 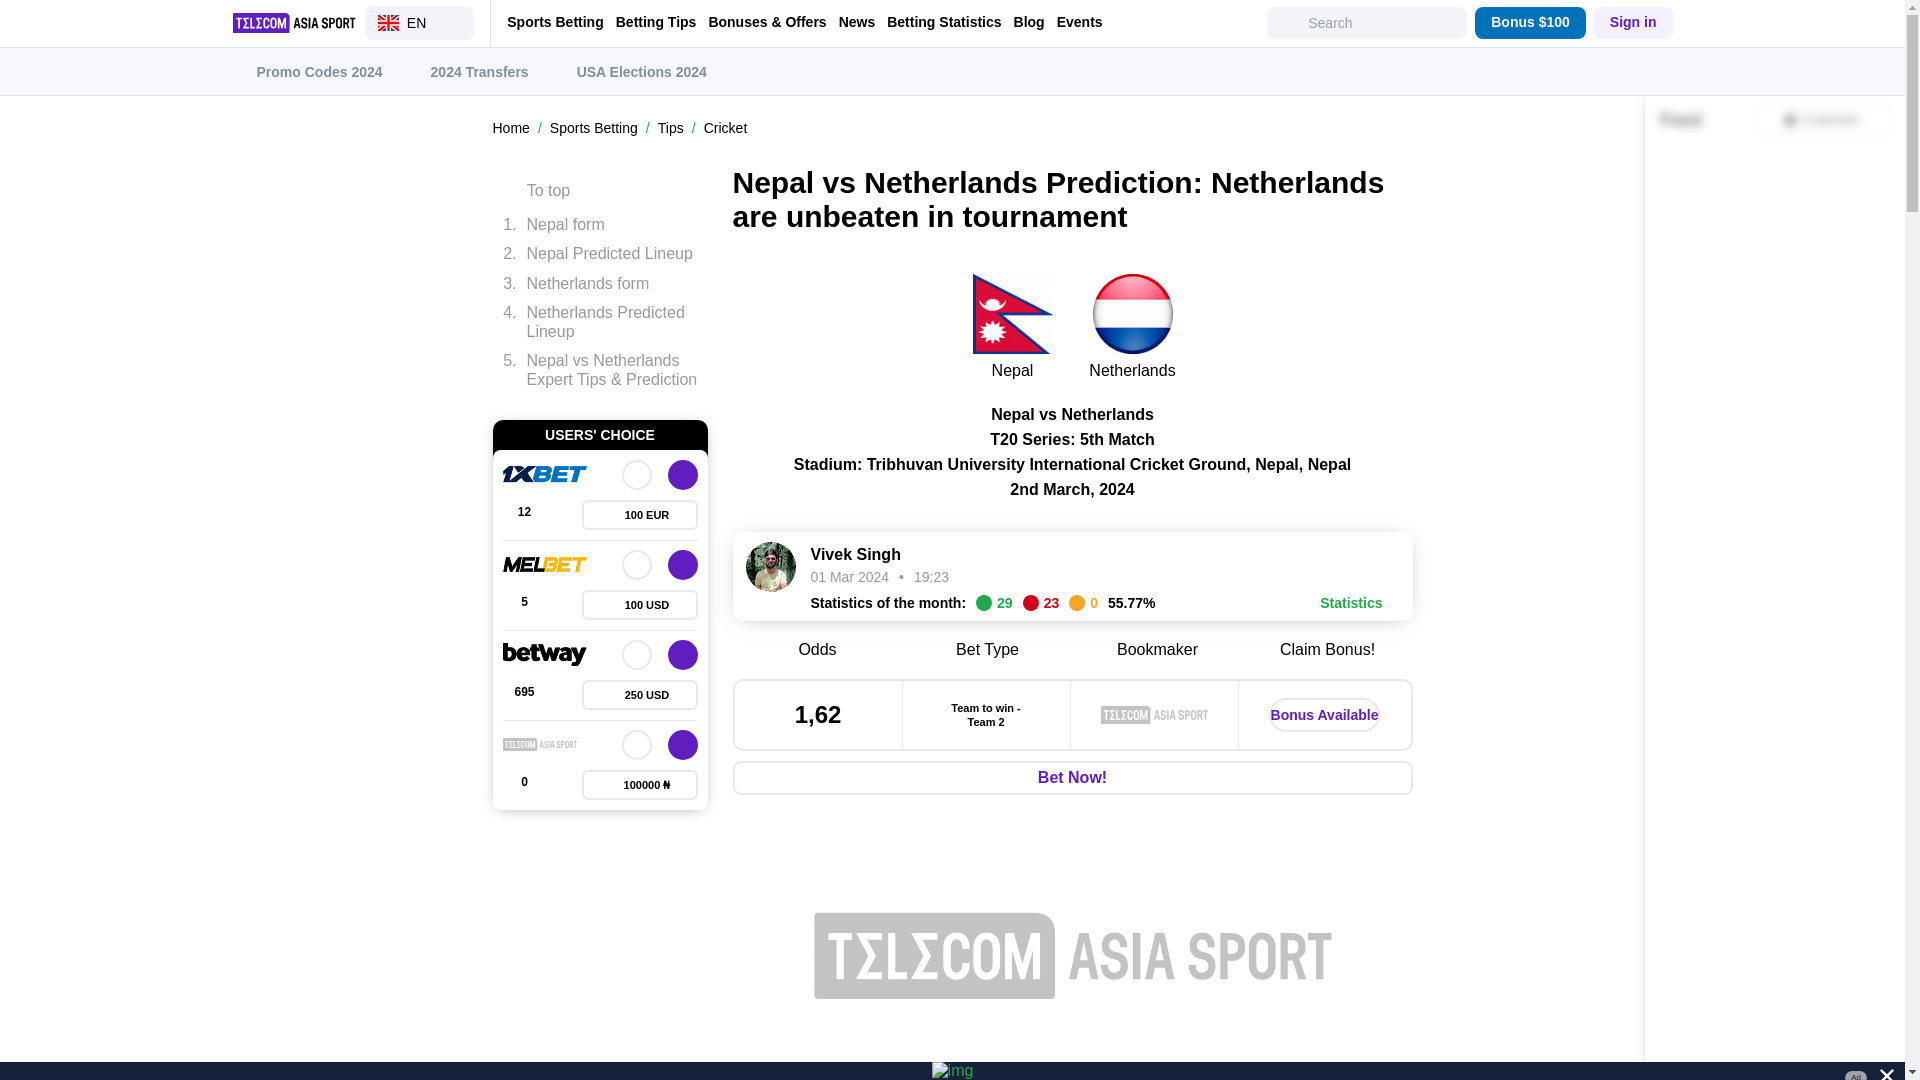 I want to click on OVERVIEW, so click(x=637, y=475).